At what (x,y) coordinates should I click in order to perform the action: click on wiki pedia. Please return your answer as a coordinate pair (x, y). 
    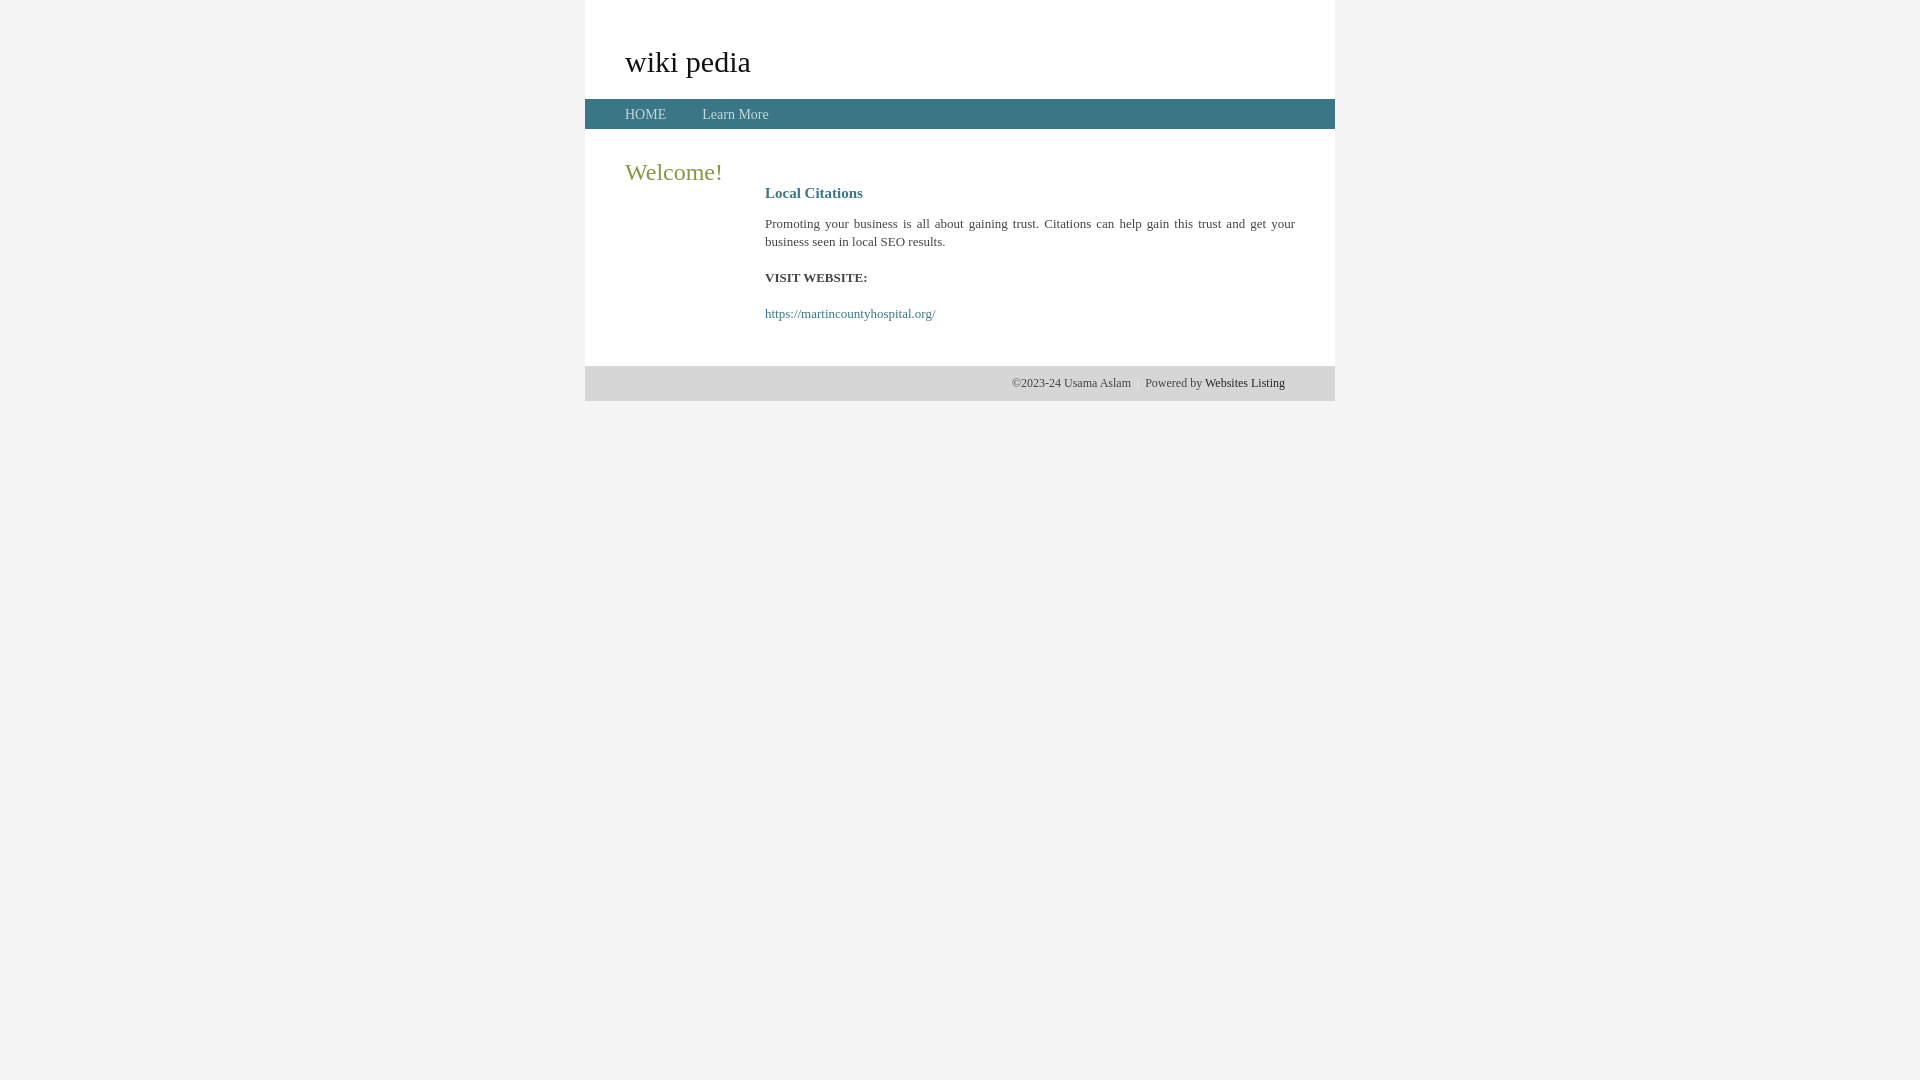
    Looking at the image, I should click on (688, 61).